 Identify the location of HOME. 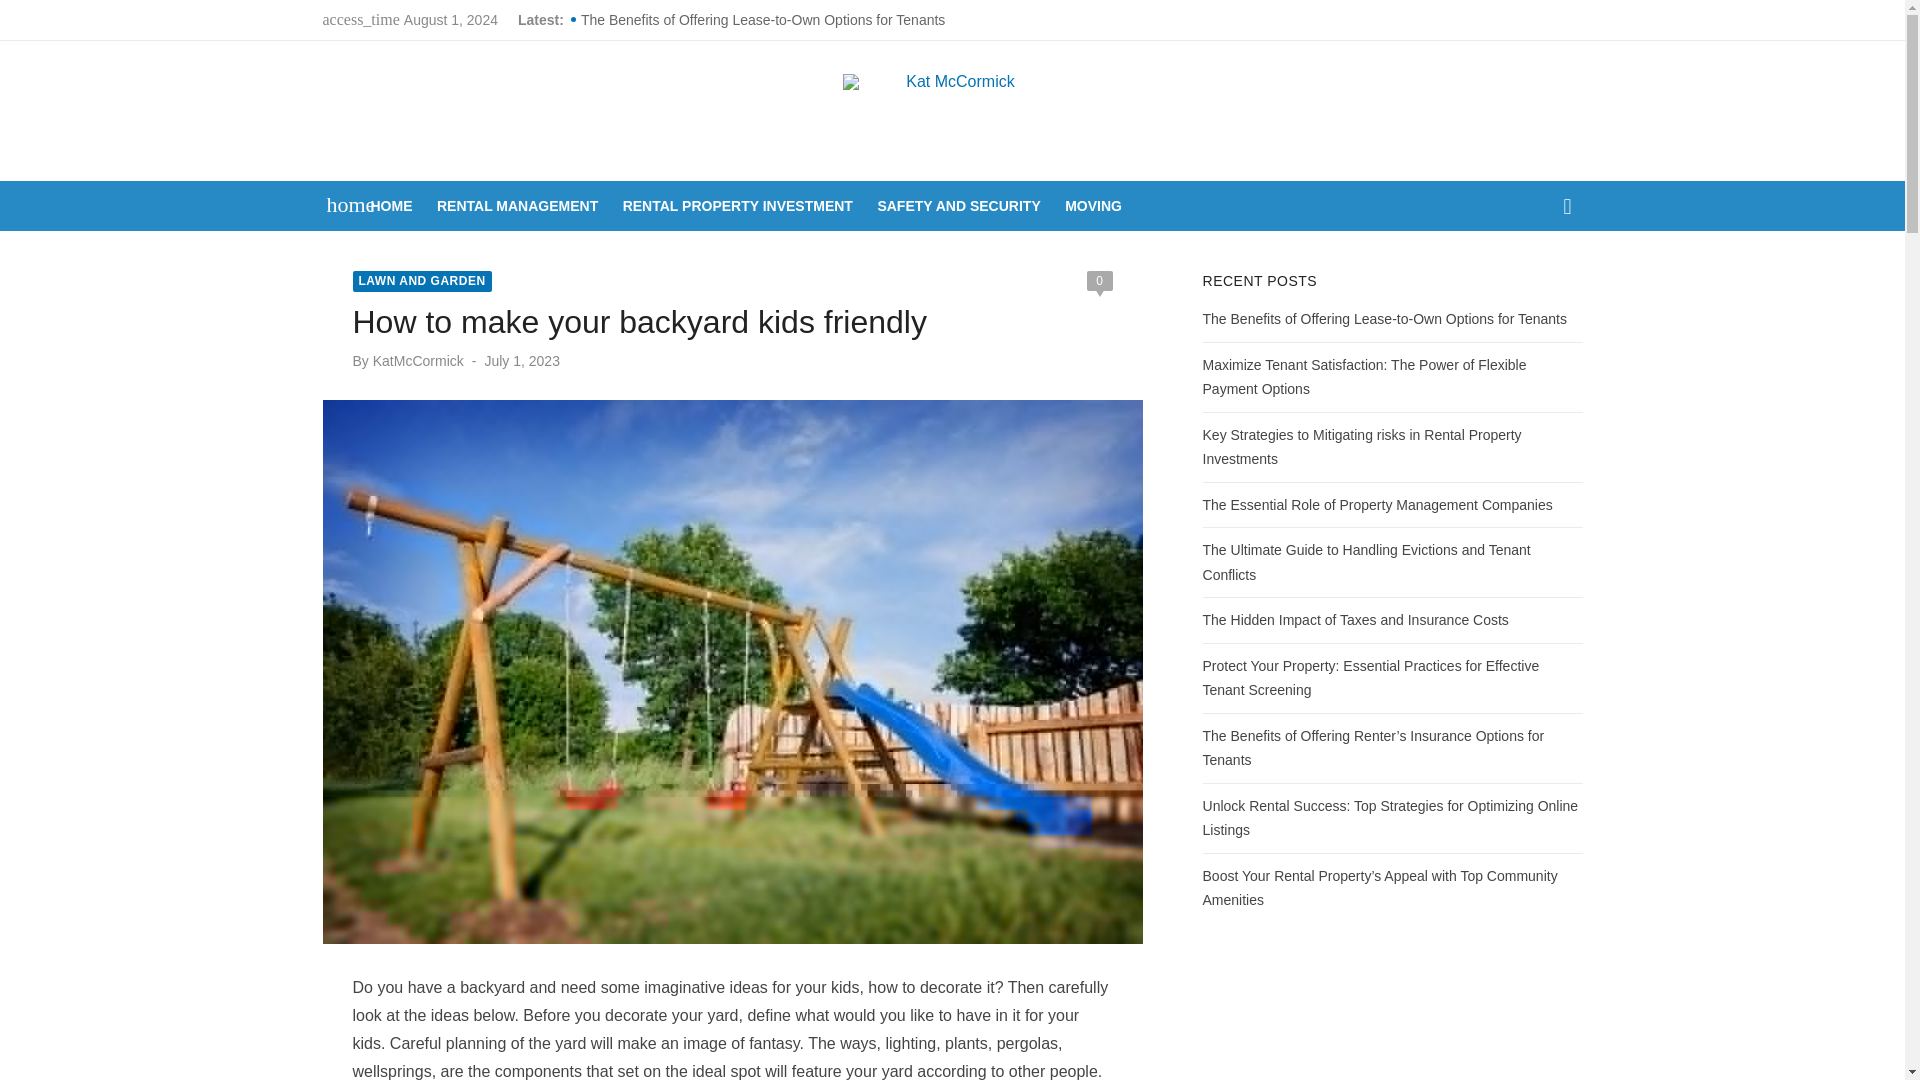
(391, 206).